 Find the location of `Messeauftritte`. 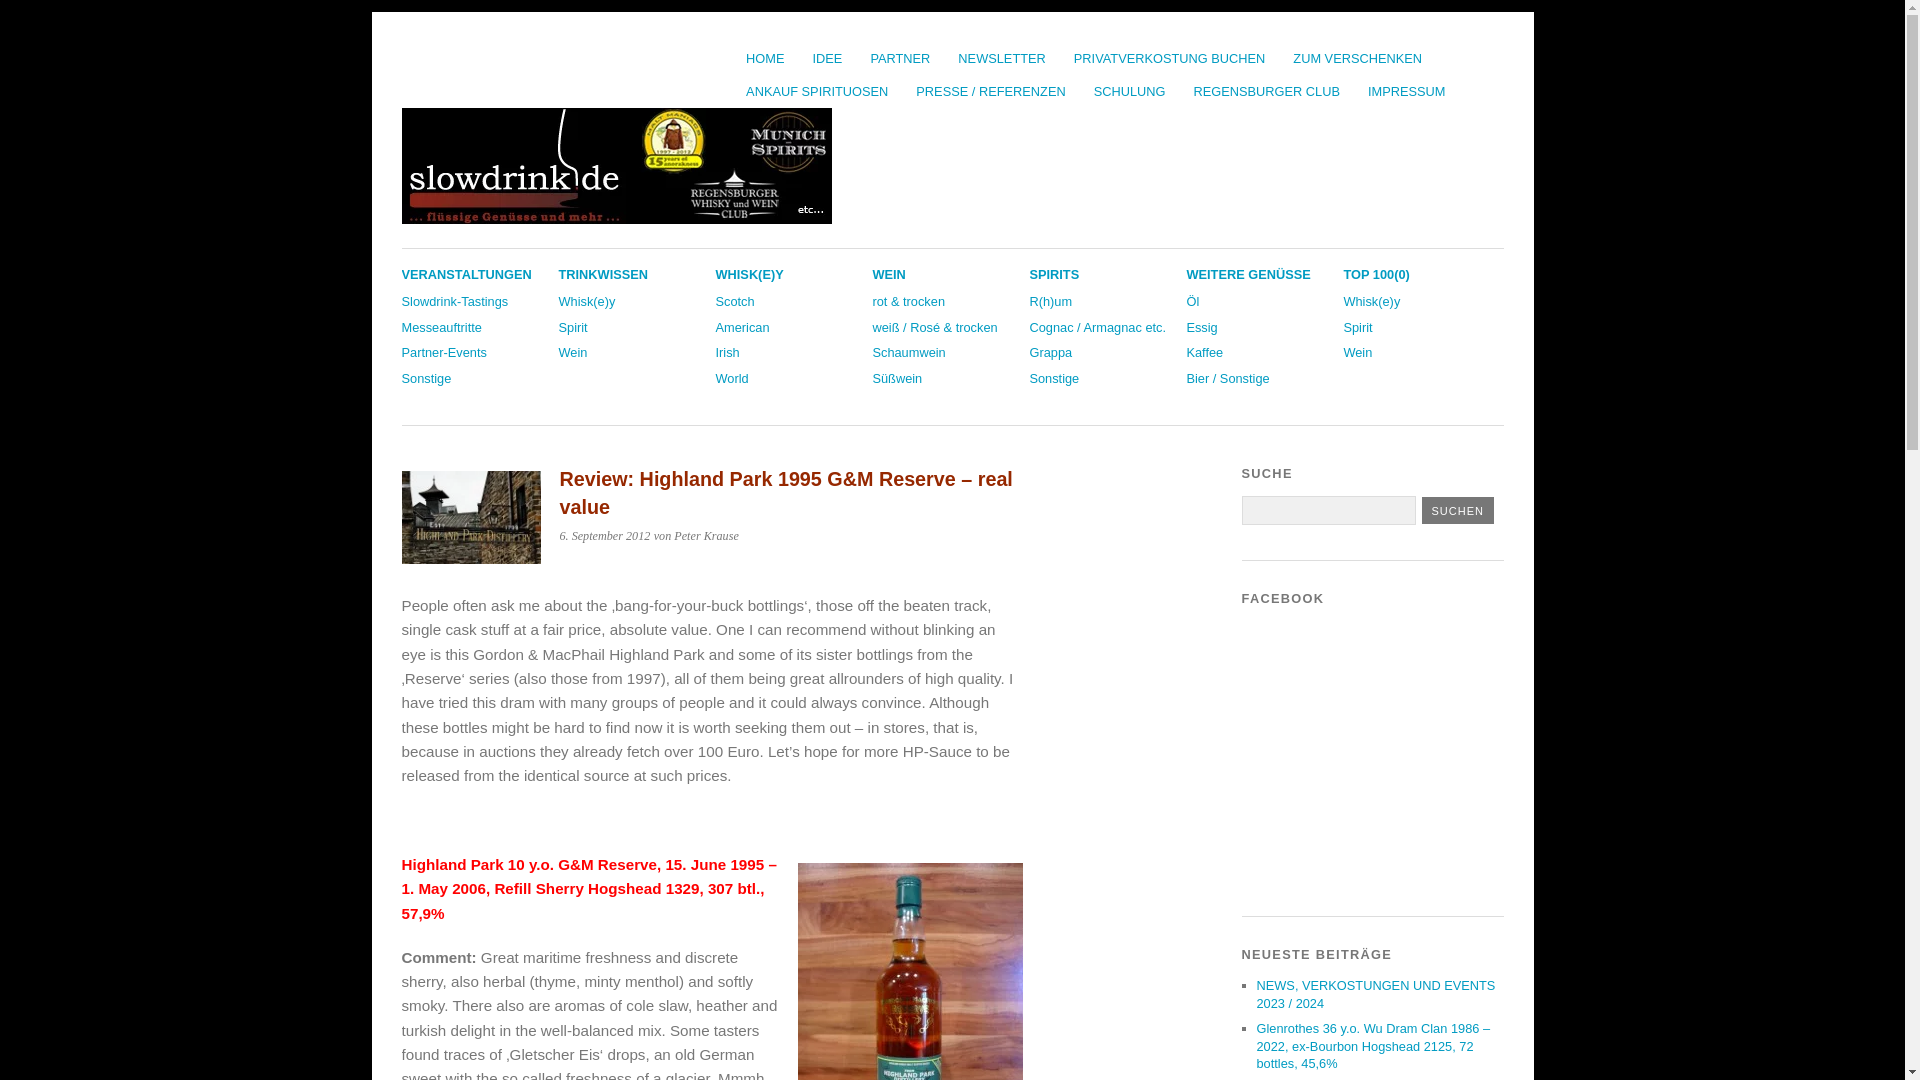

Messeauftritte is located at coordinates (441, 326).